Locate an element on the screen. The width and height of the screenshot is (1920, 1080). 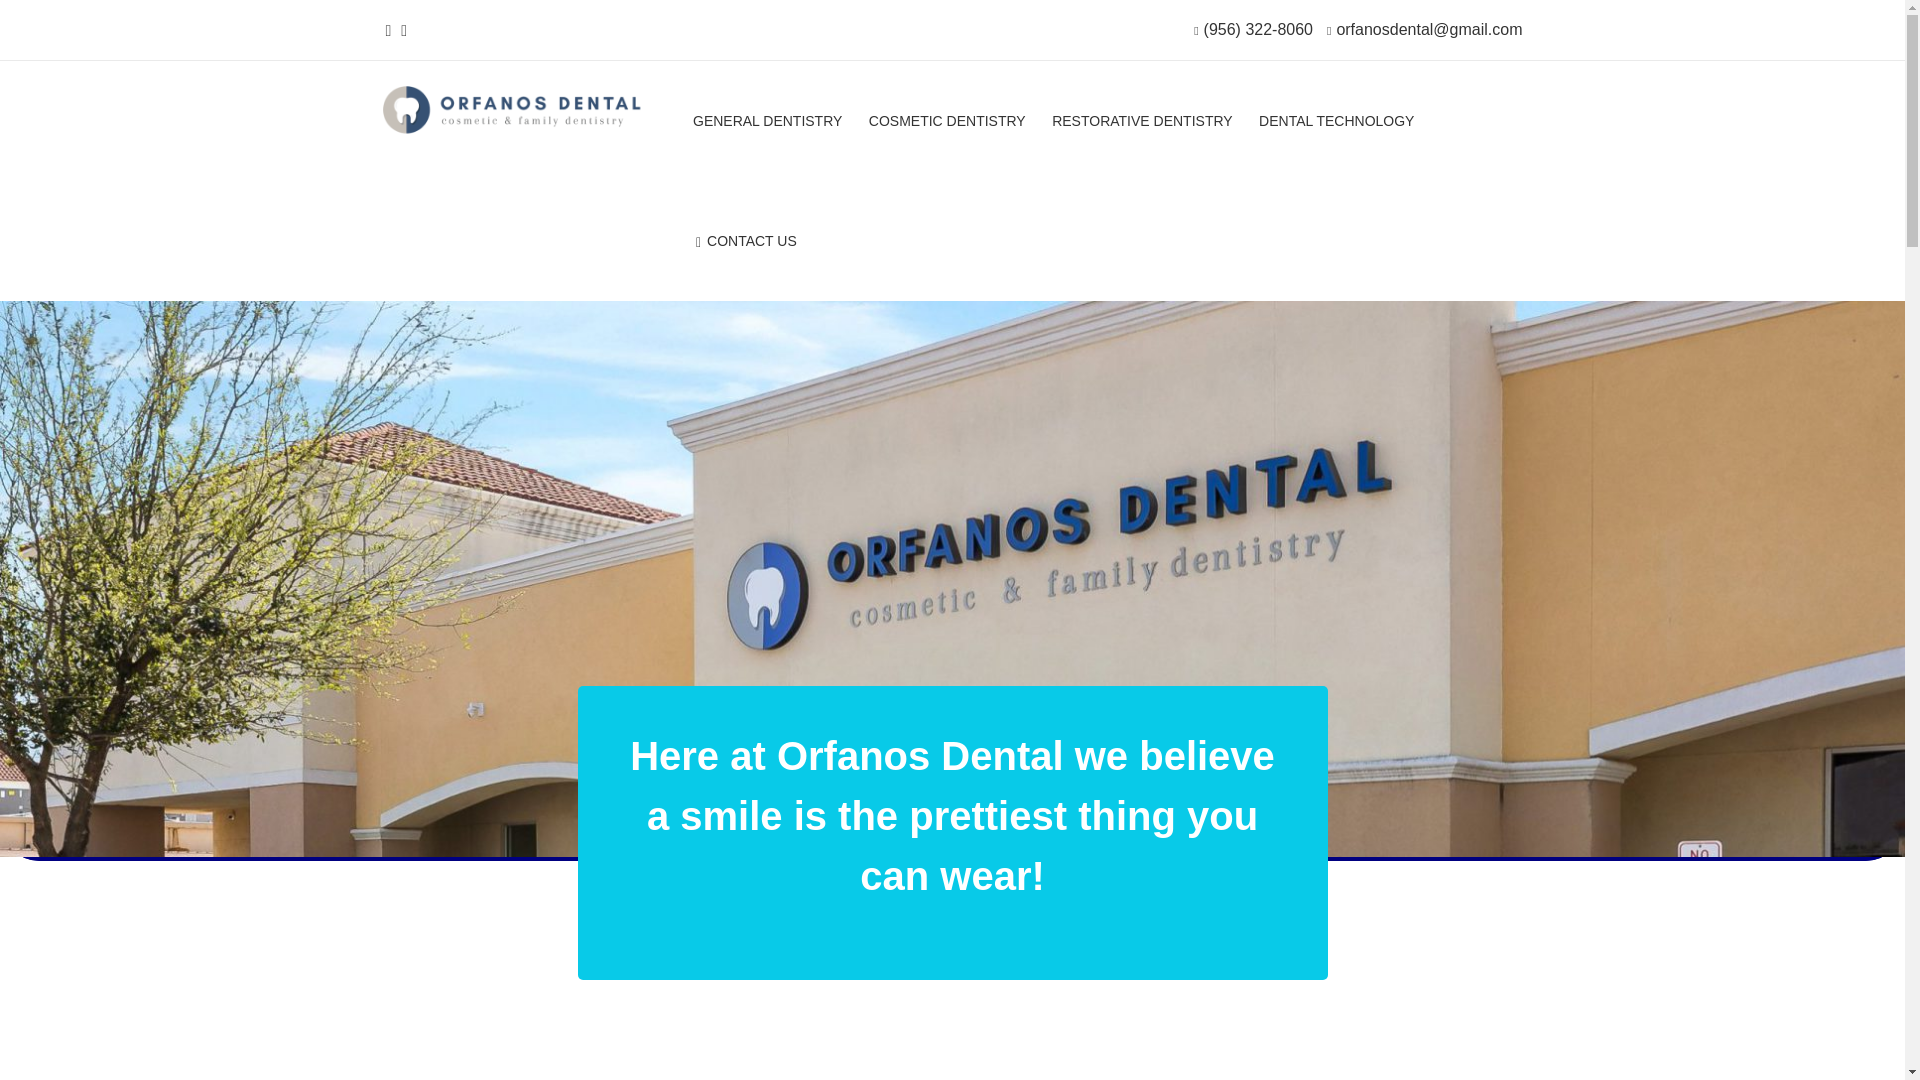
DENTAL TECHNOLOGY is located at coordinates (1336, 124).